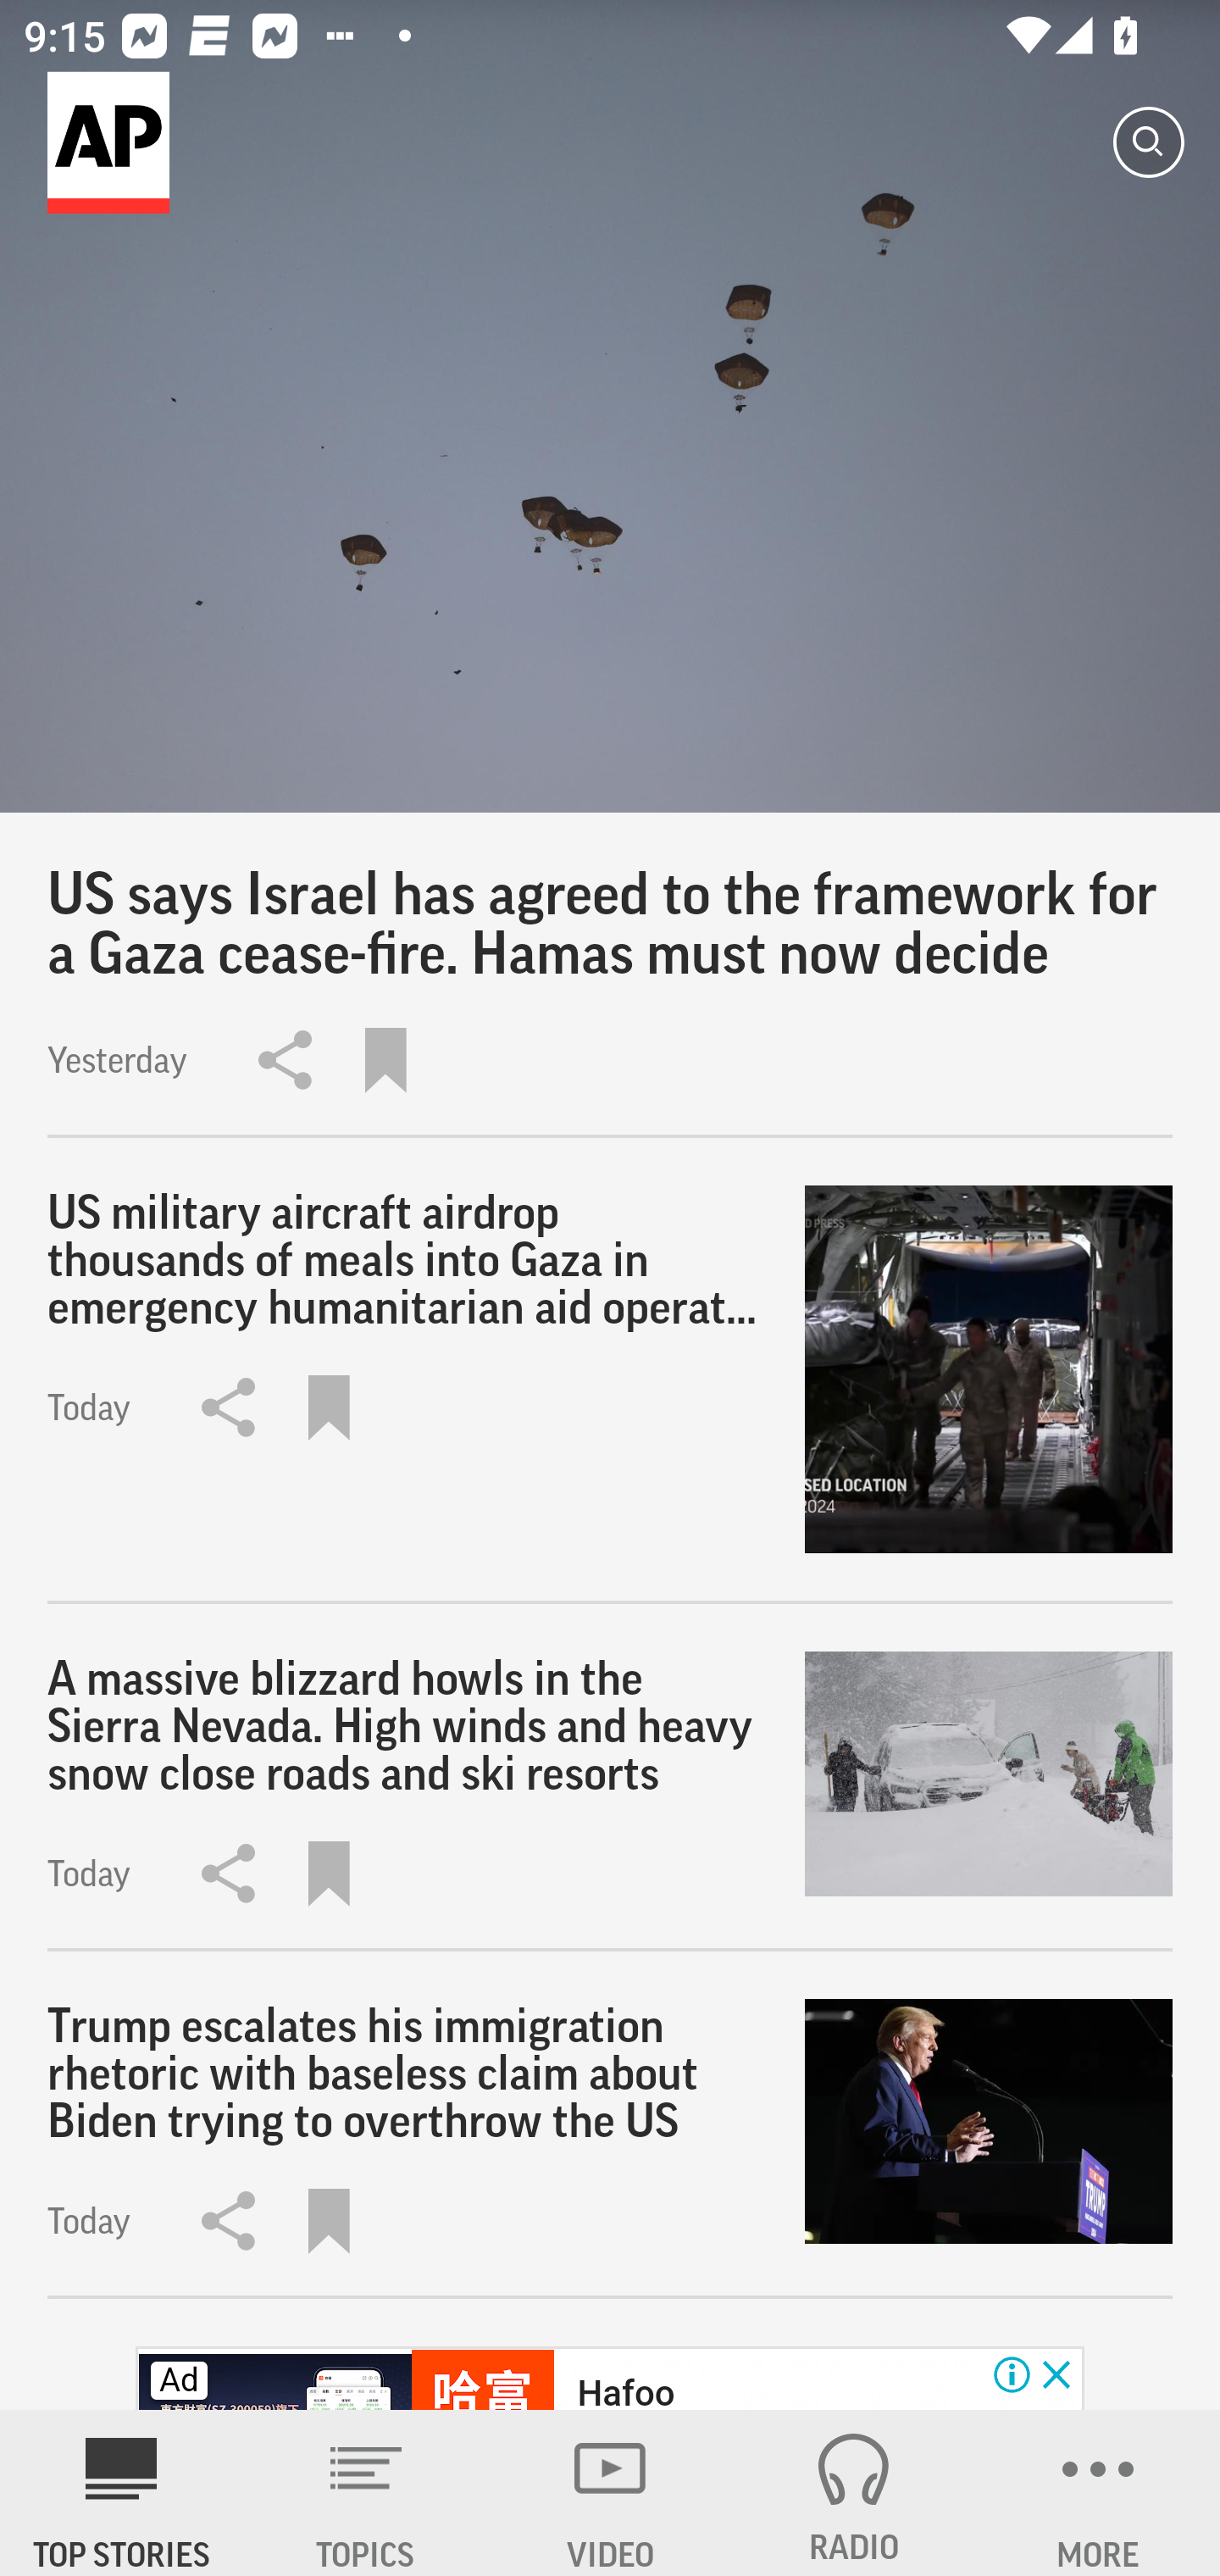 The height and width of the screenshot is (2576, 1220). Describe the element at coordinates (610, 2493) in the screenshot. I see `VIDEO` at that location.